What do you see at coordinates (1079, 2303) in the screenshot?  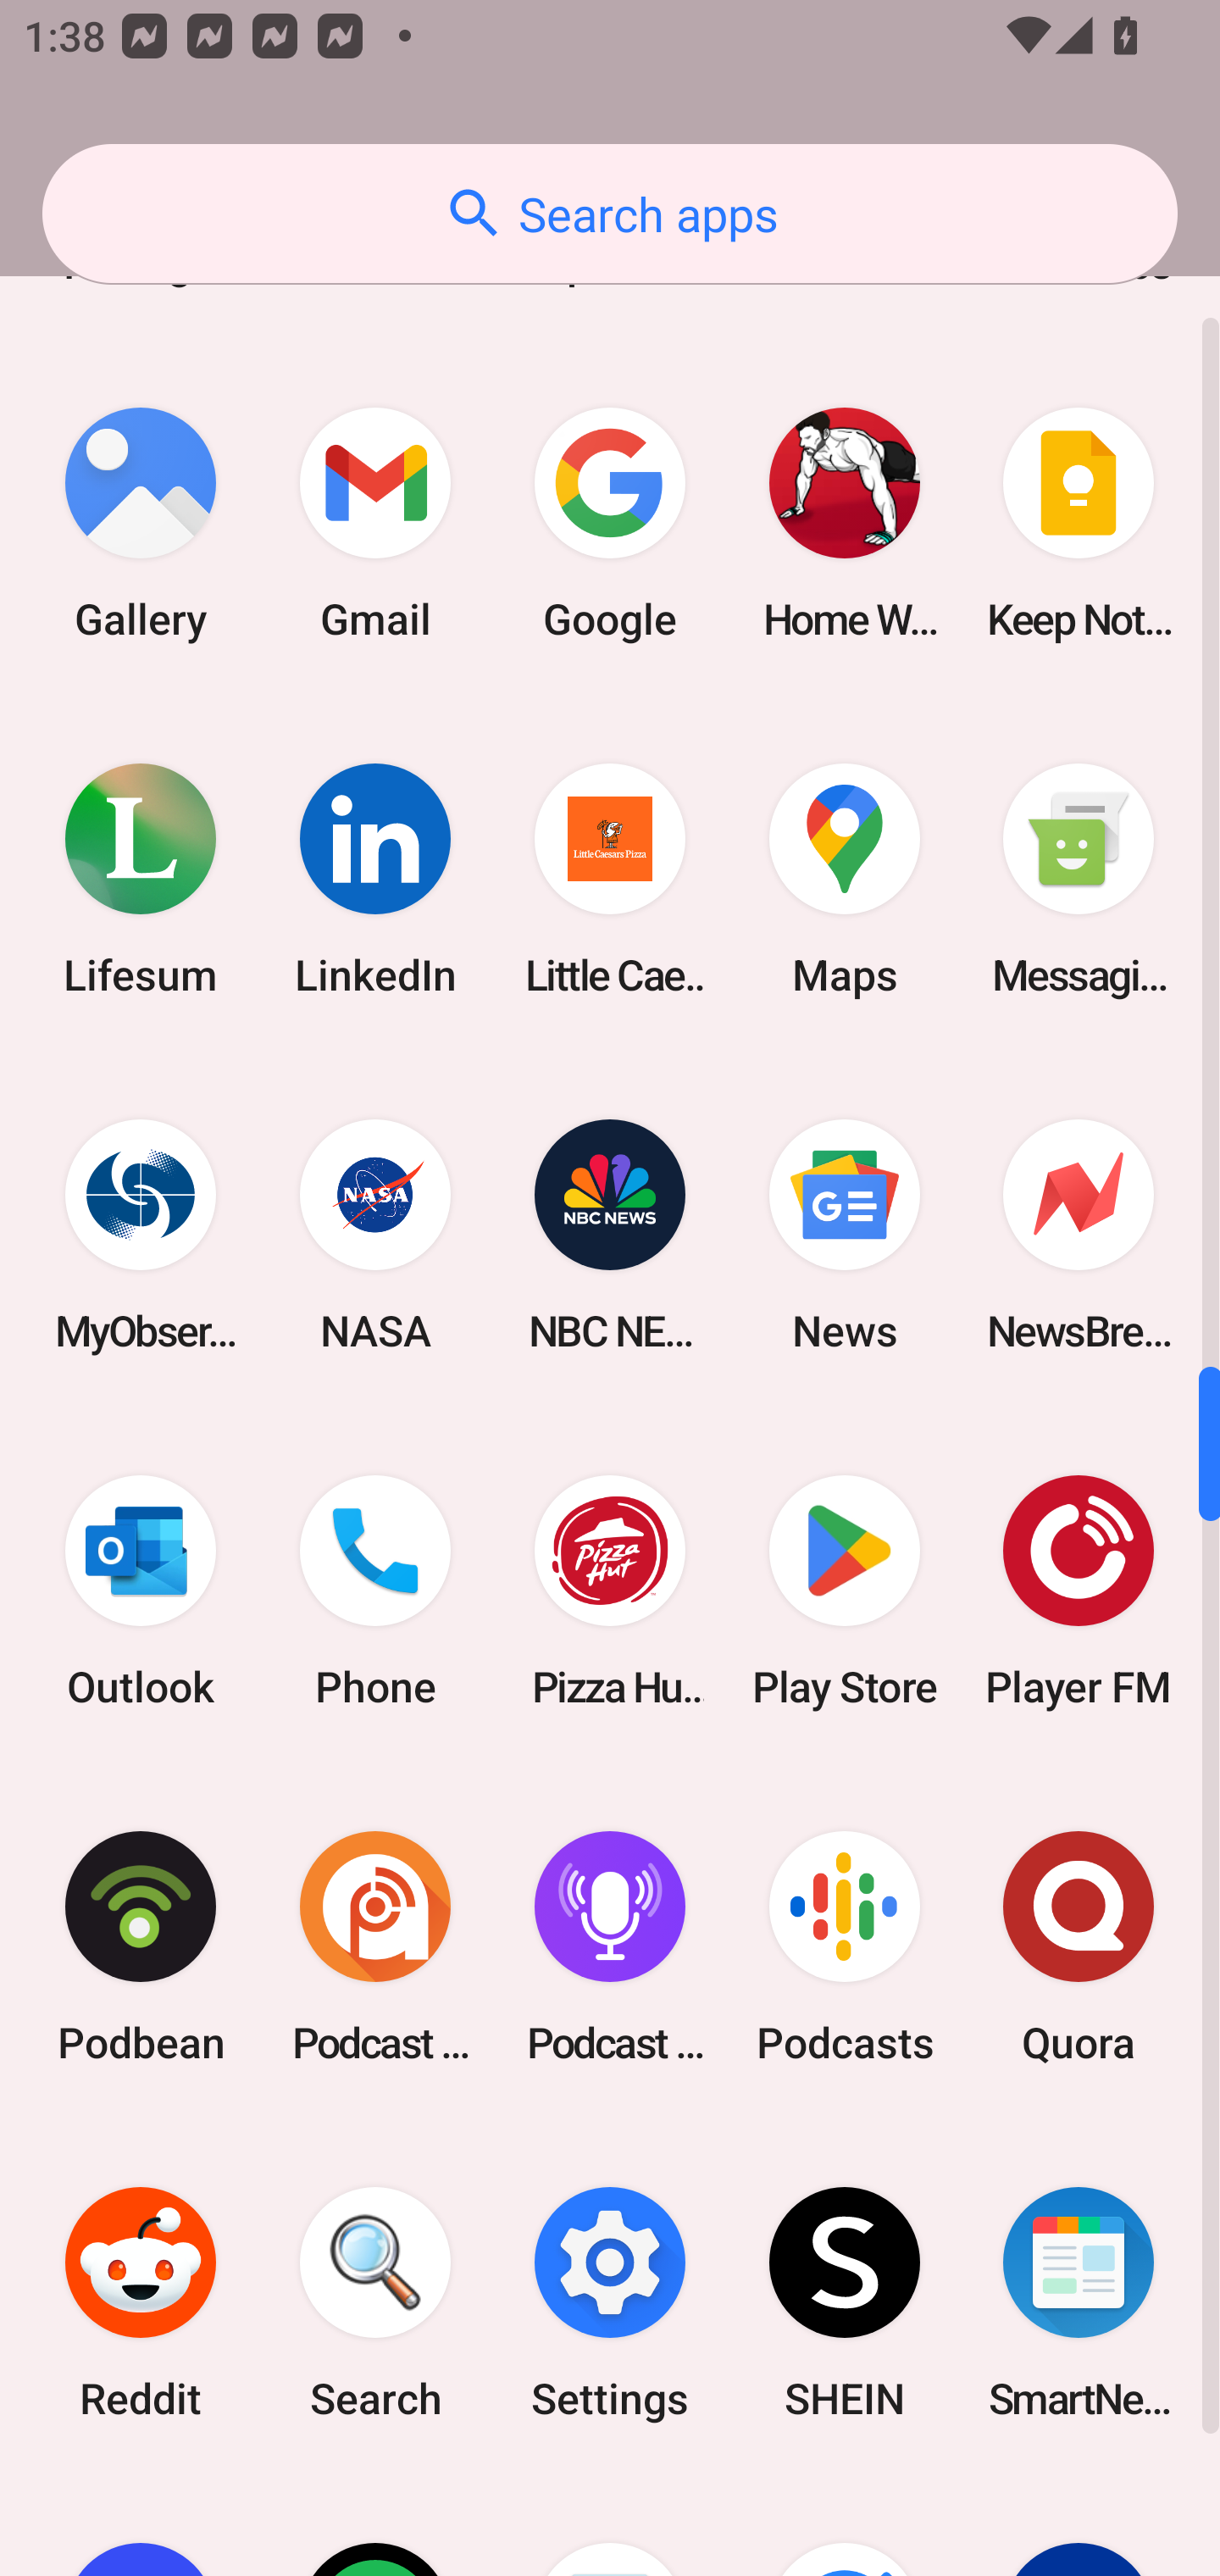 I see `SmartNews` at bounding box center [1079, 2303].